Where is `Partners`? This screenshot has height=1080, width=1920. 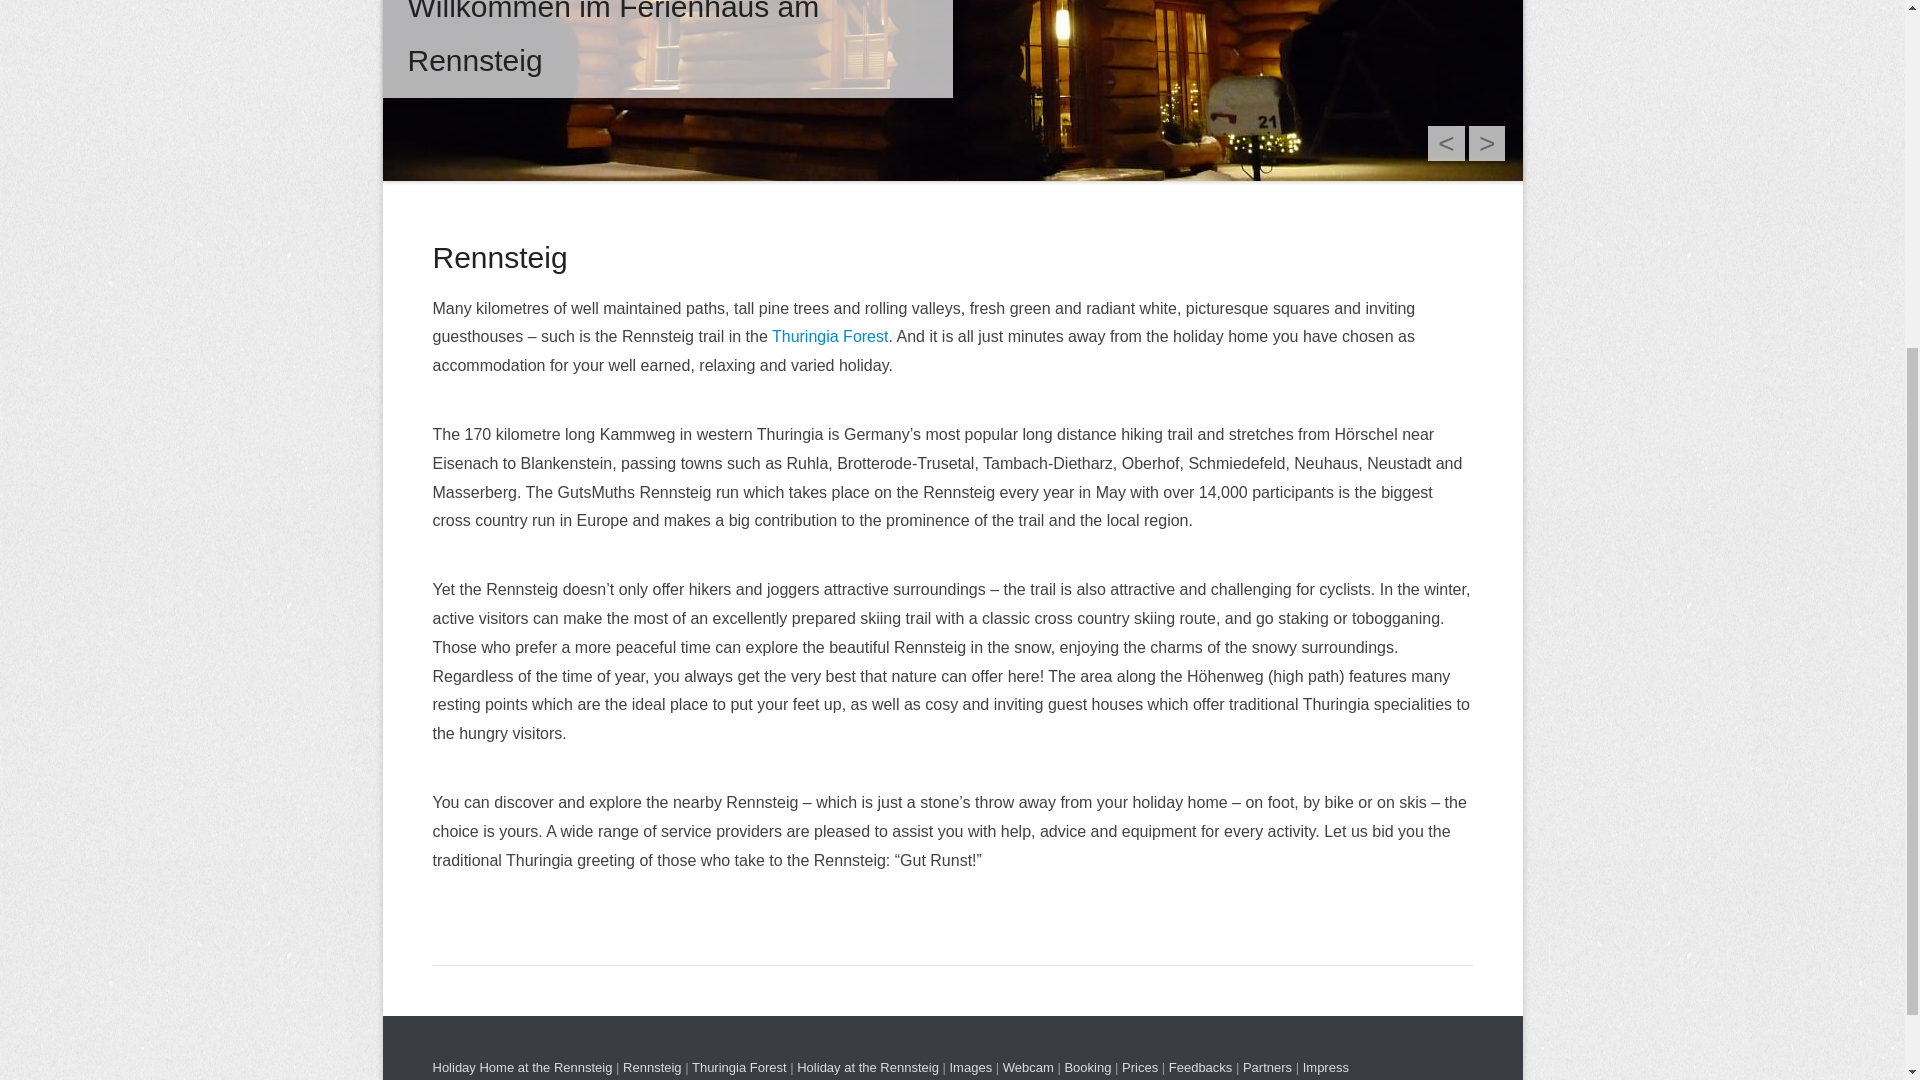
Partners is located at coordinates (1267, 1066).